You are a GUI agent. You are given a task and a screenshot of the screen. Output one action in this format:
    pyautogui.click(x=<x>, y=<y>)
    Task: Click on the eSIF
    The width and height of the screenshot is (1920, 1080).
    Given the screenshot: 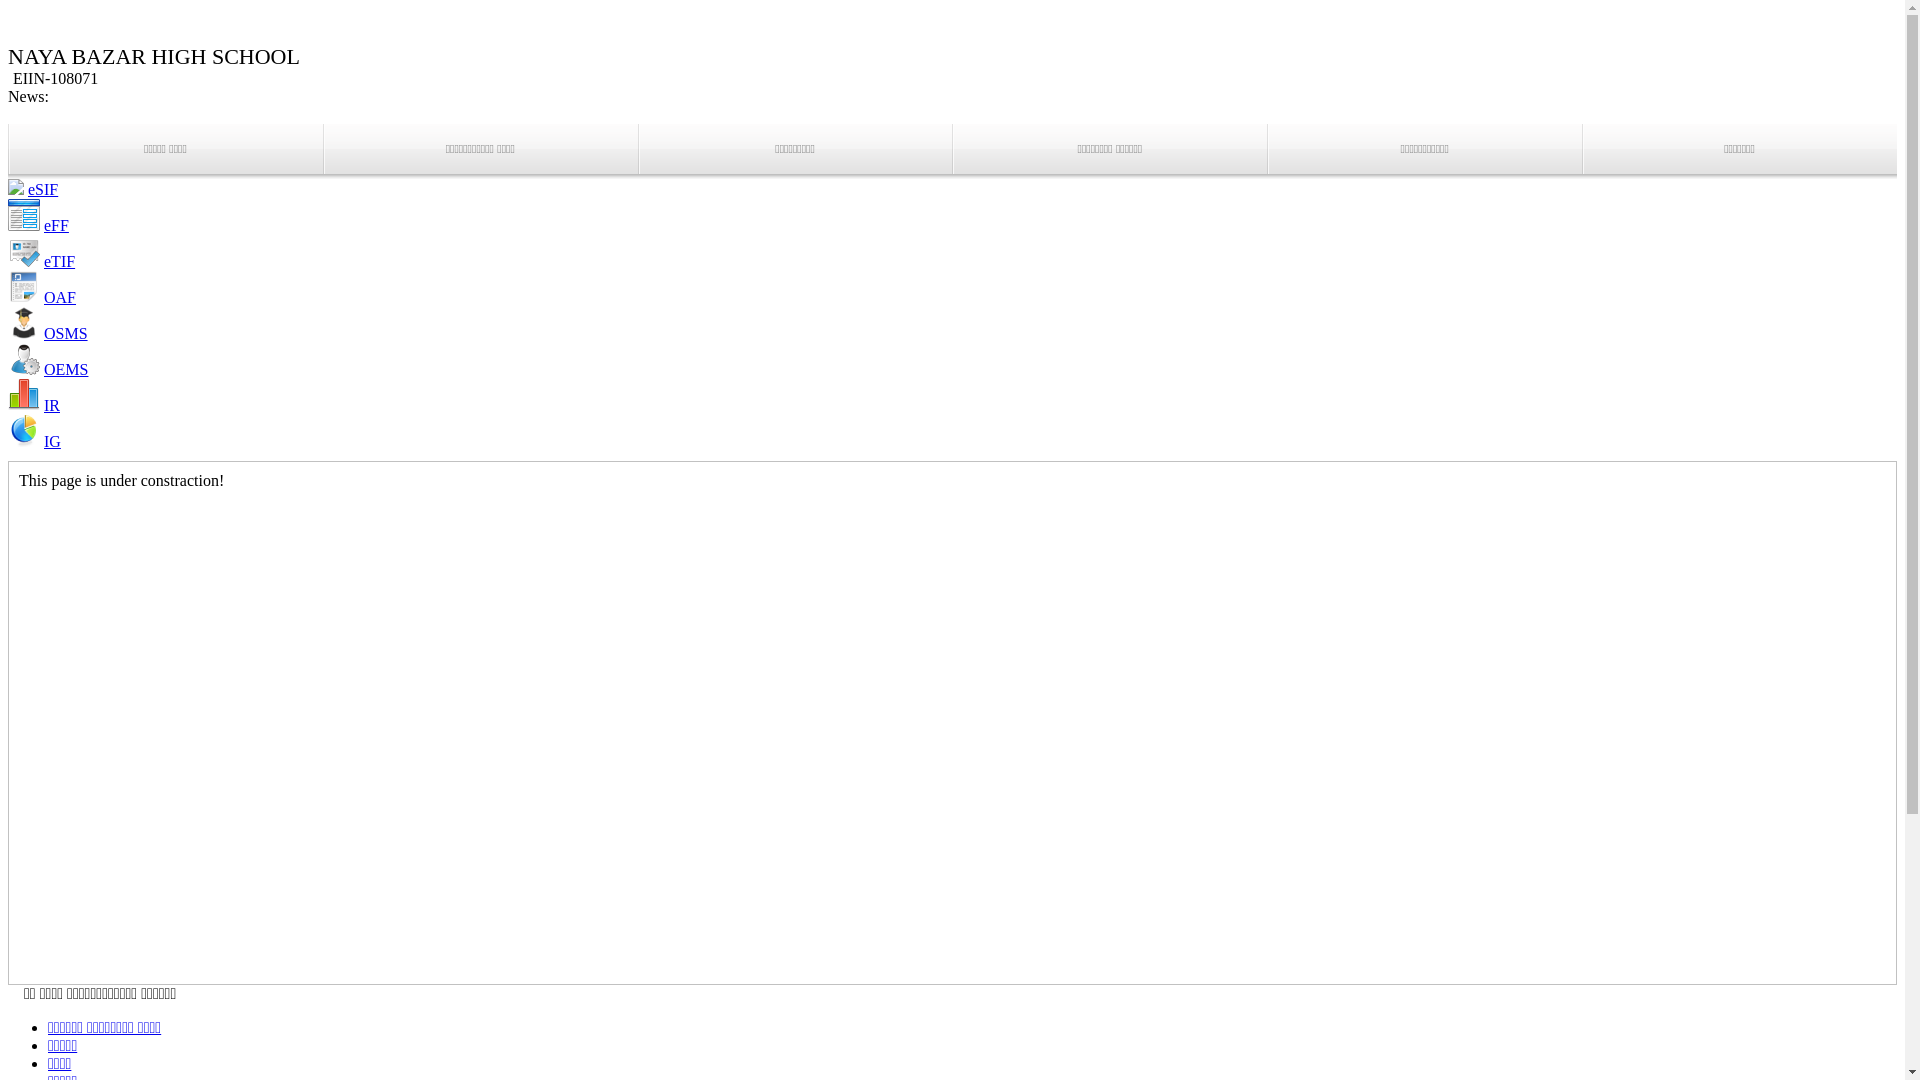 What is the action you would take?
    pyautogui.click(x=43, y=190)
    